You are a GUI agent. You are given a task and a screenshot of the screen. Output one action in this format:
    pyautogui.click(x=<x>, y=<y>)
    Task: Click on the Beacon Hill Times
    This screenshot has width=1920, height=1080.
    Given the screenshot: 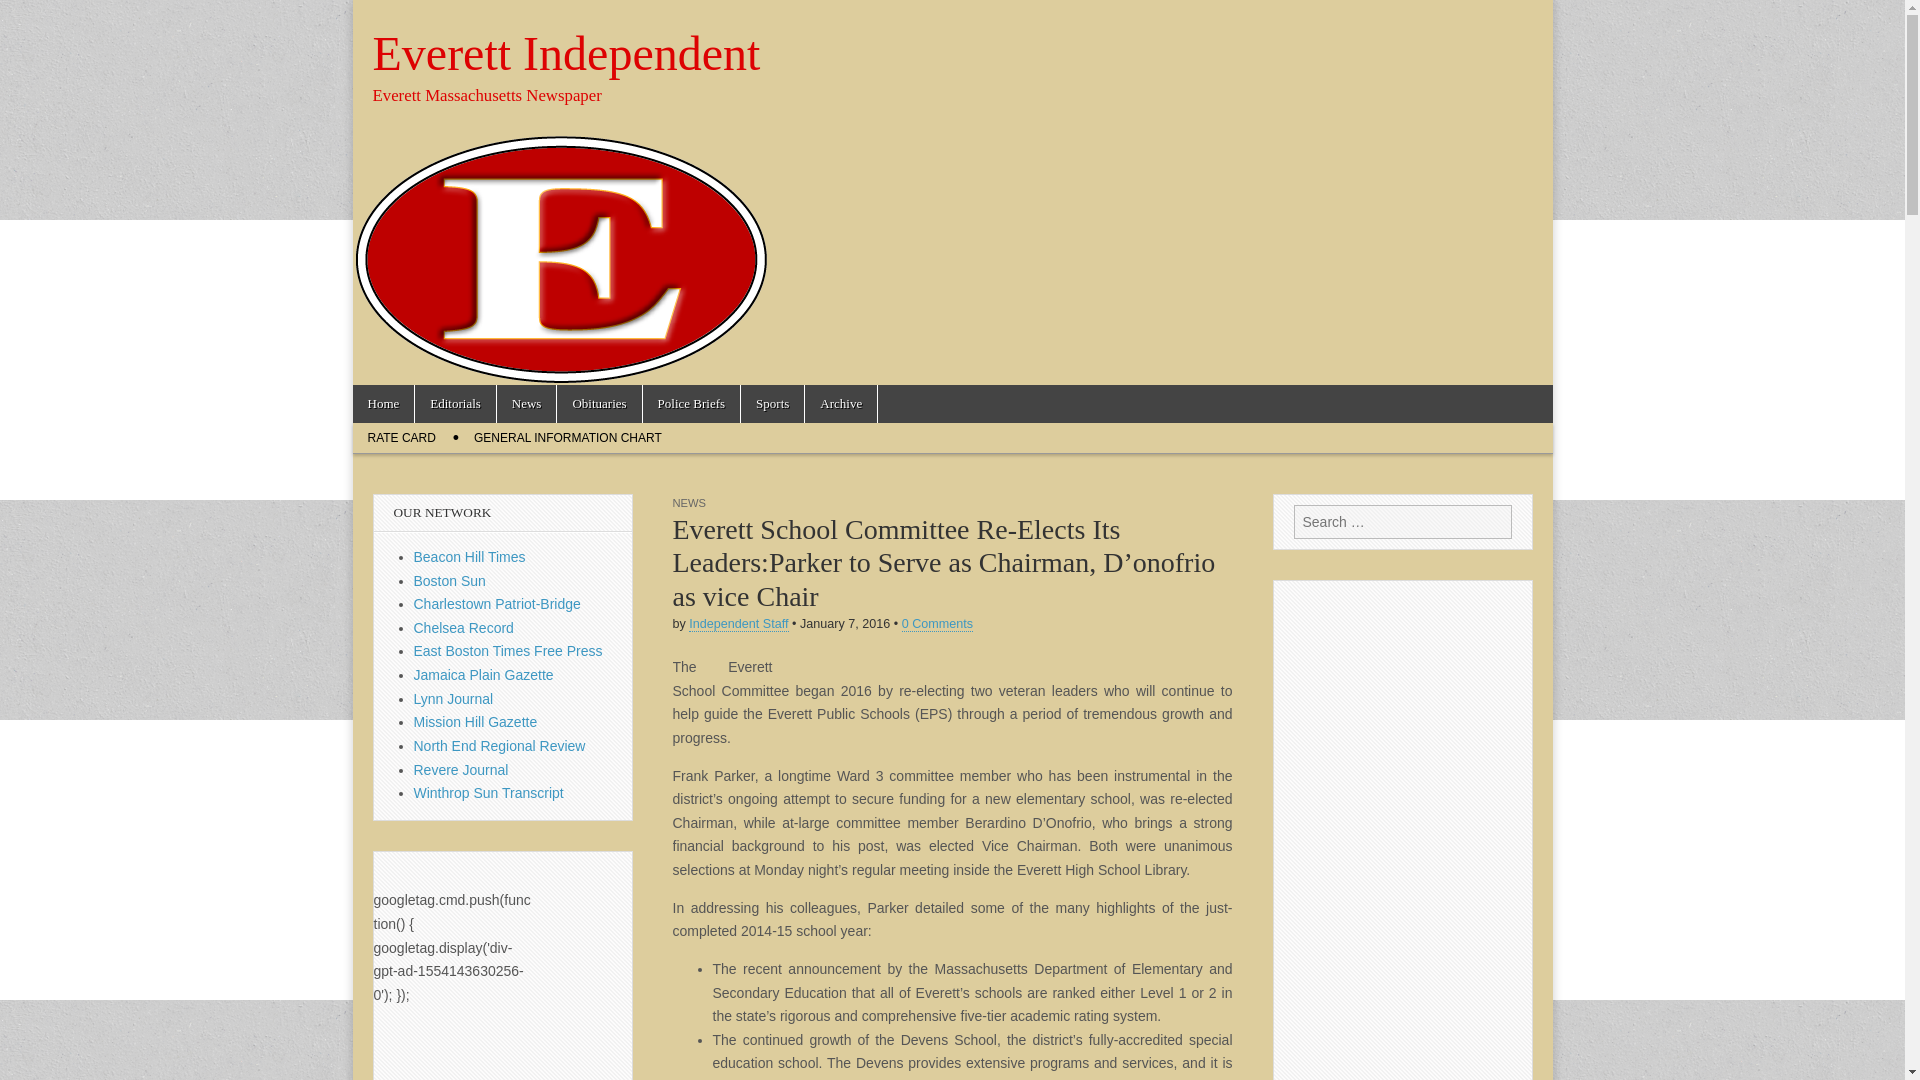 What is the action you would take?
    pyautogui.click(x=470, y=556)
    